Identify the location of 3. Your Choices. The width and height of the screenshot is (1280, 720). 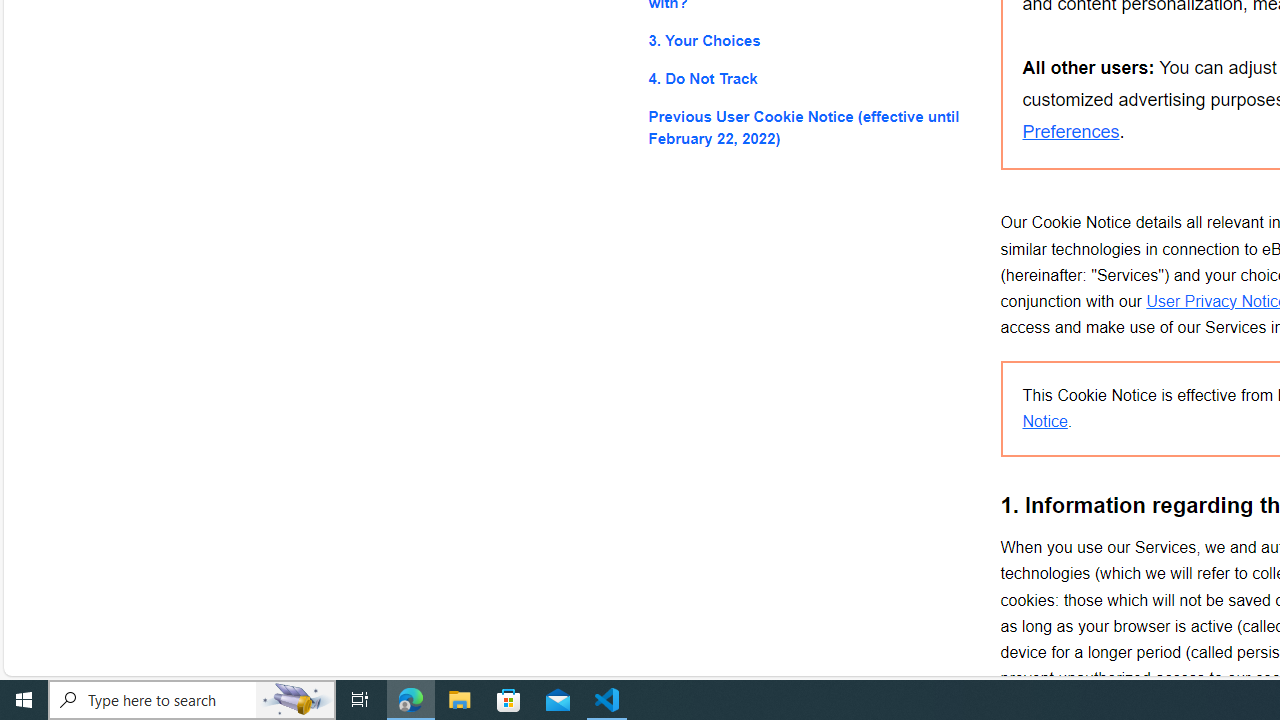
(808, 40).